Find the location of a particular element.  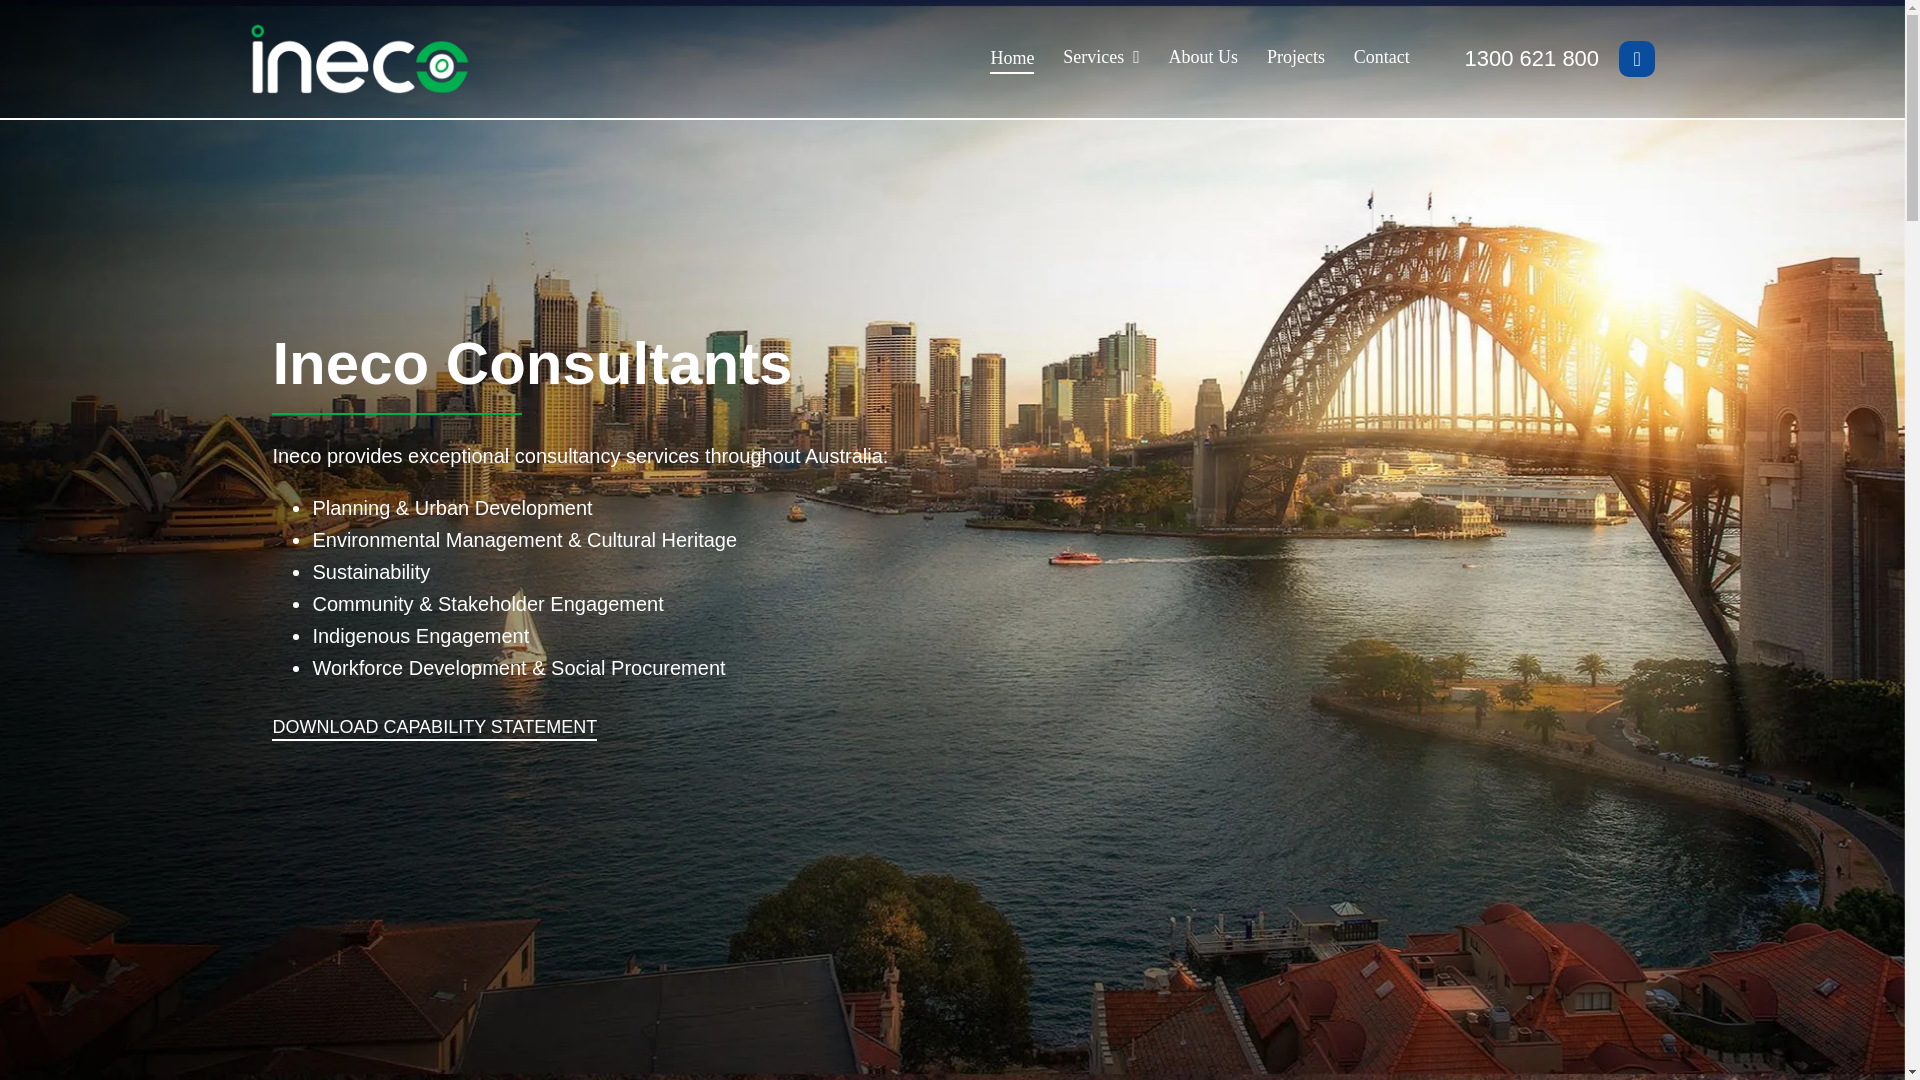

Home is located at coordinates (1012, 59).